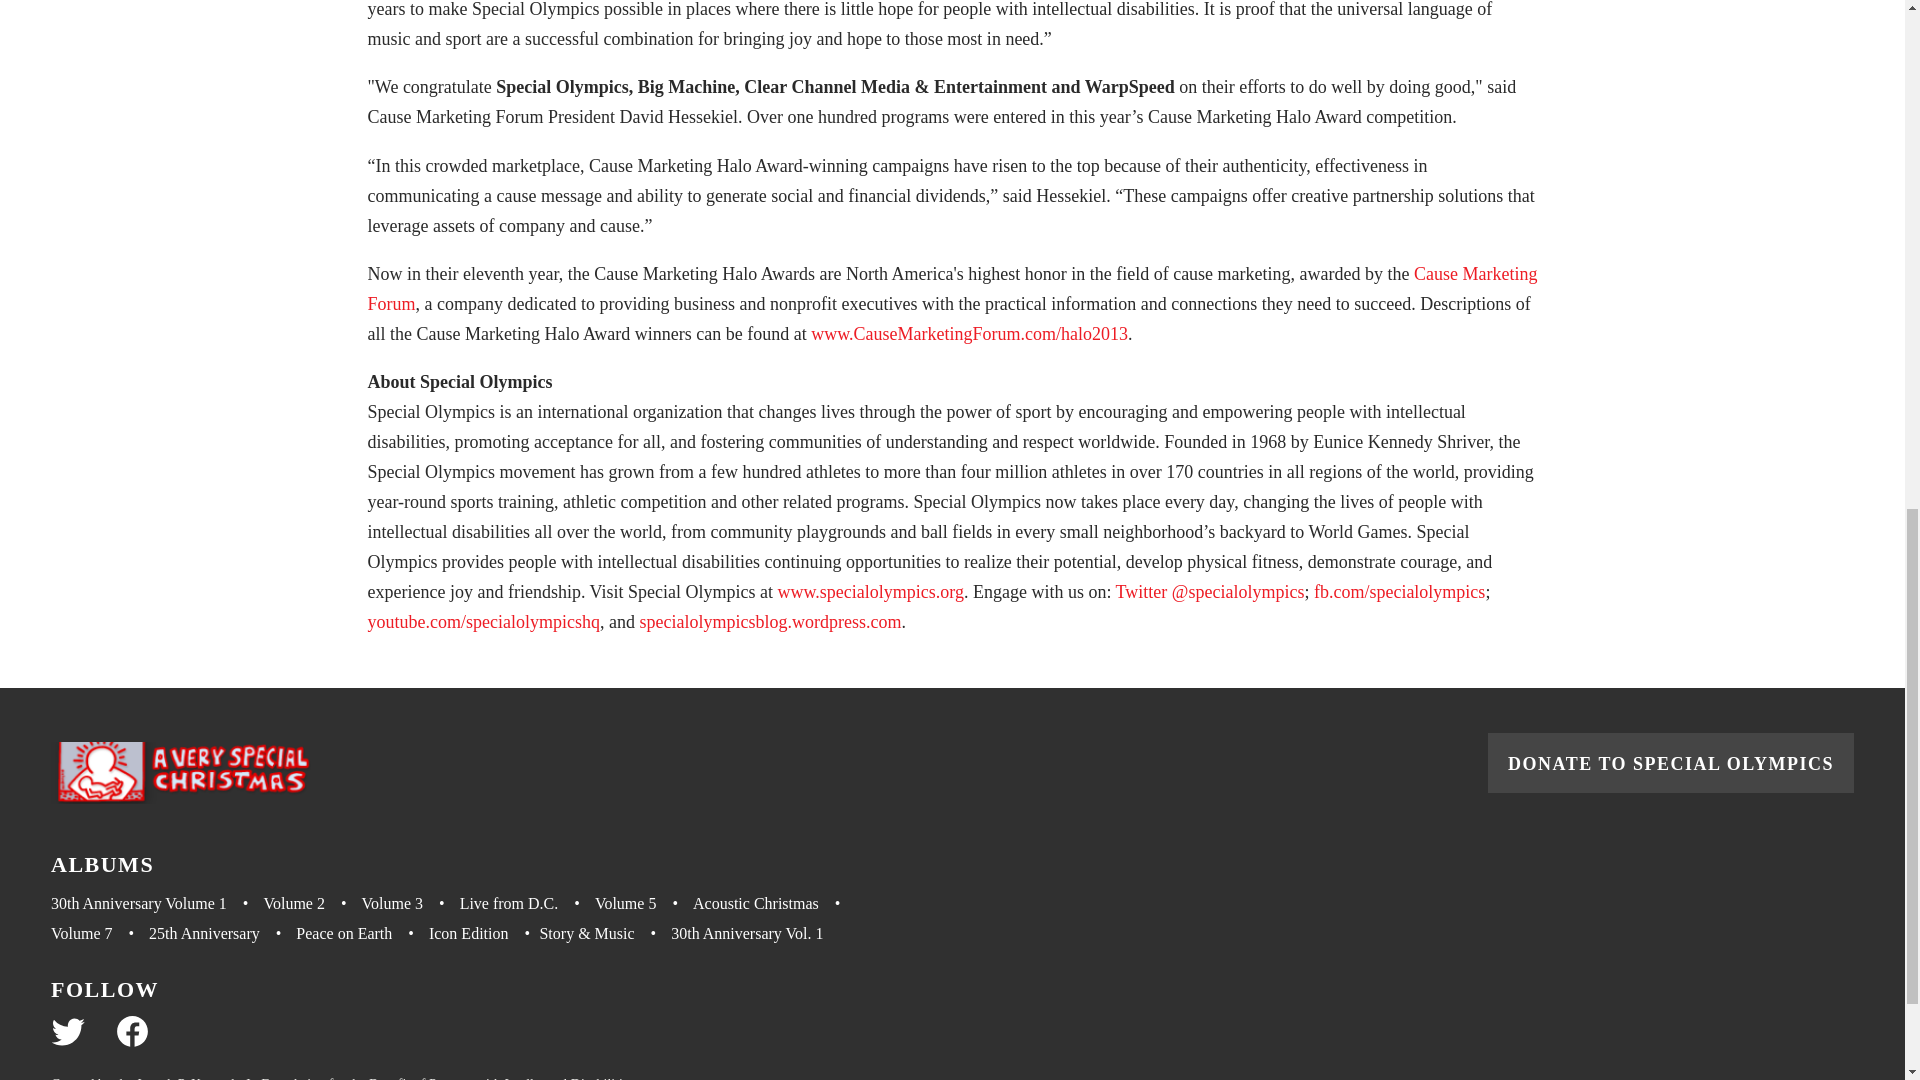 The image size is (1920, 1080). I want to click on Volume 2, so click(312, 904).